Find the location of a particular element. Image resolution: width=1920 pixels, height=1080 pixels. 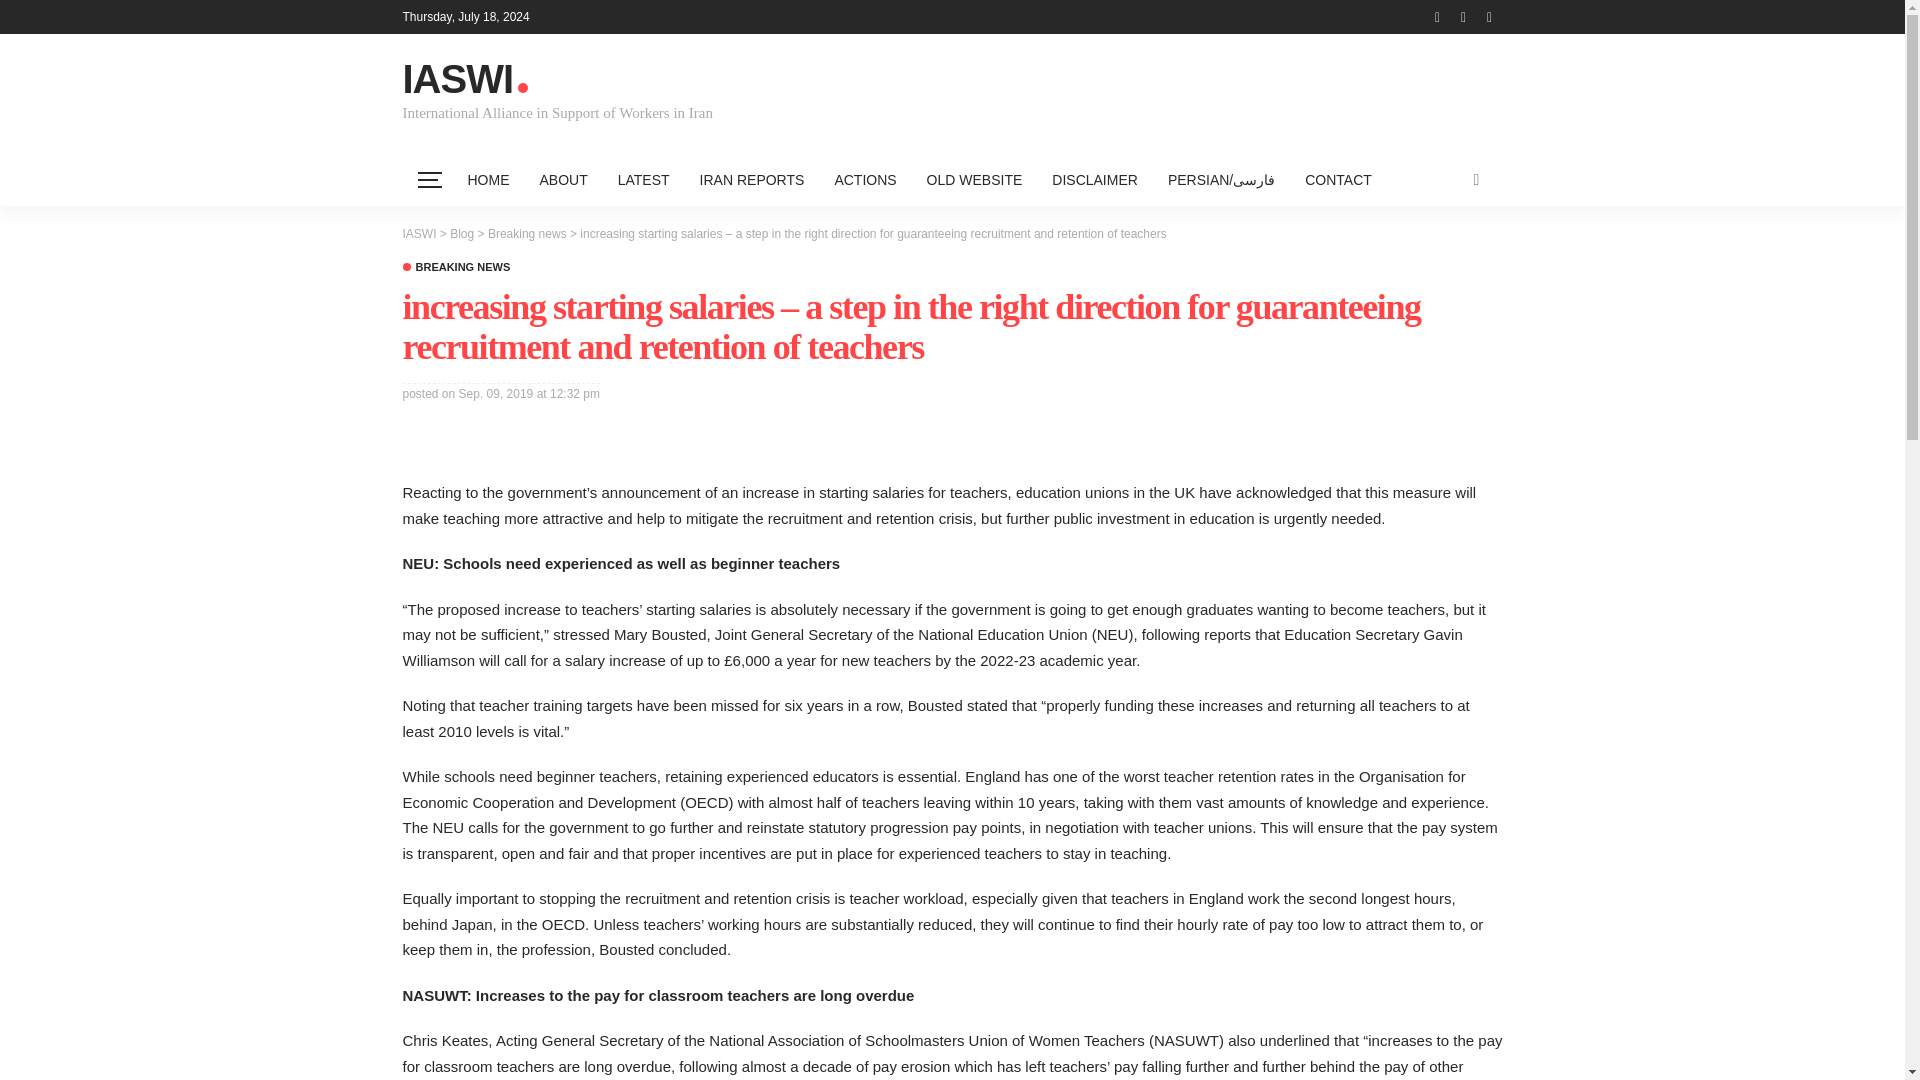

Go to the Breaking news Category archives. is located at coordinates (526, 233).